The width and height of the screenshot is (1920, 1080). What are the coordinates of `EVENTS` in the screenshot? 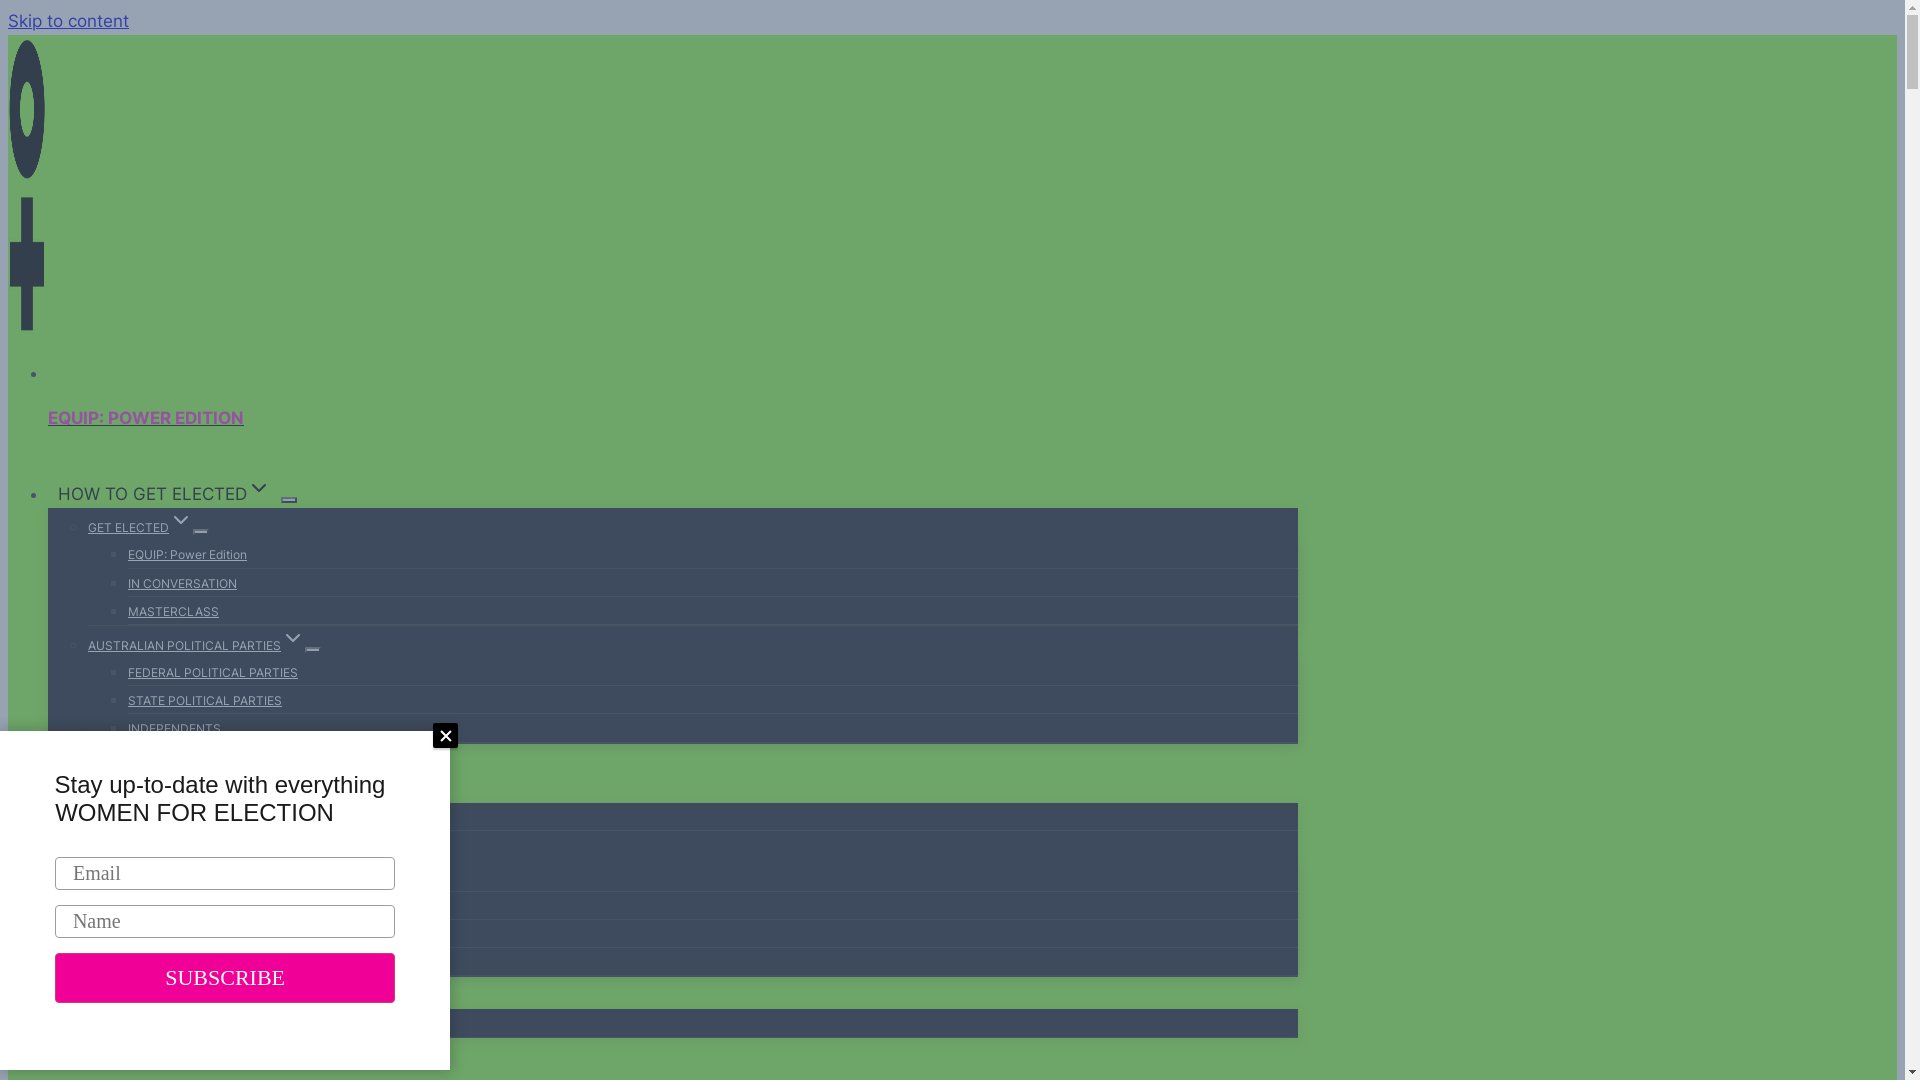 It's located at (92, 756).